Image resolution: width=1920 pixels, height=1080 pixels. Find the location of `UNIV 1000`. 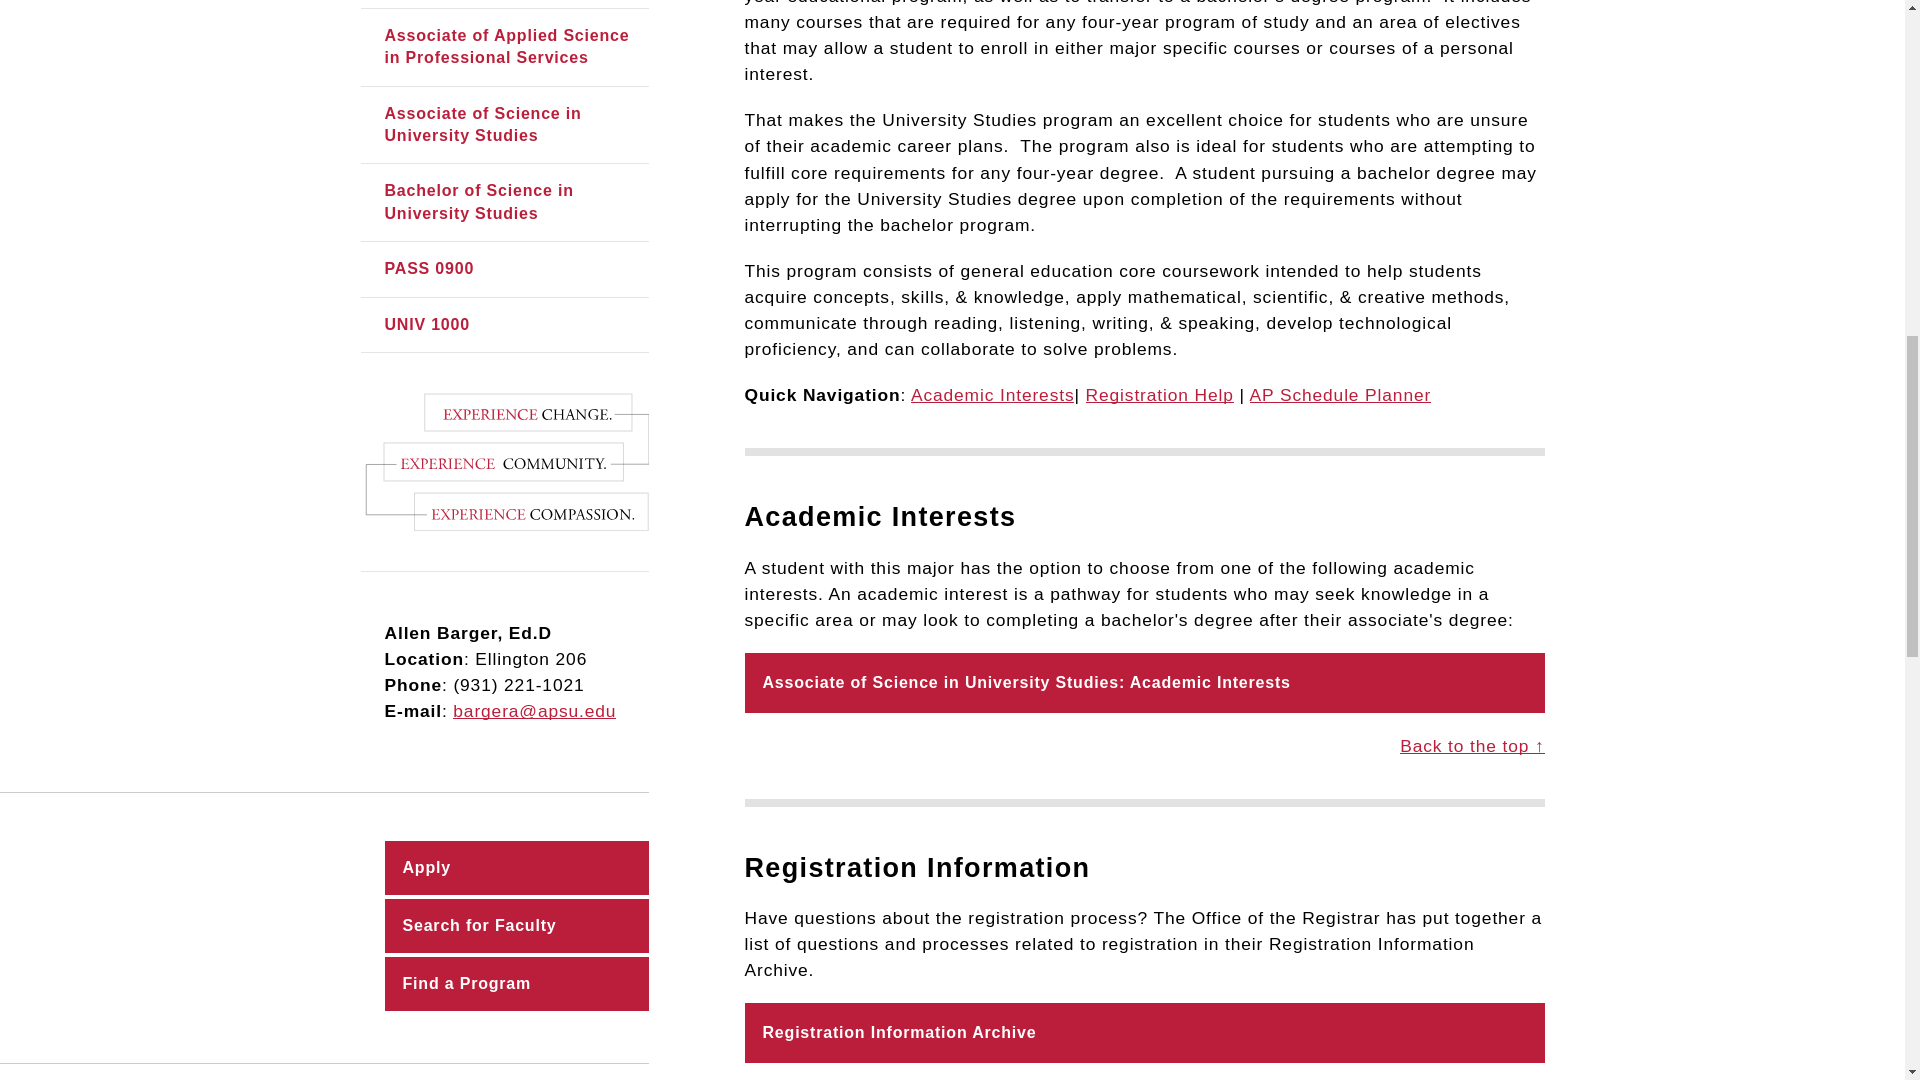

UNIV 1000 is located at coordinates (504, 325).